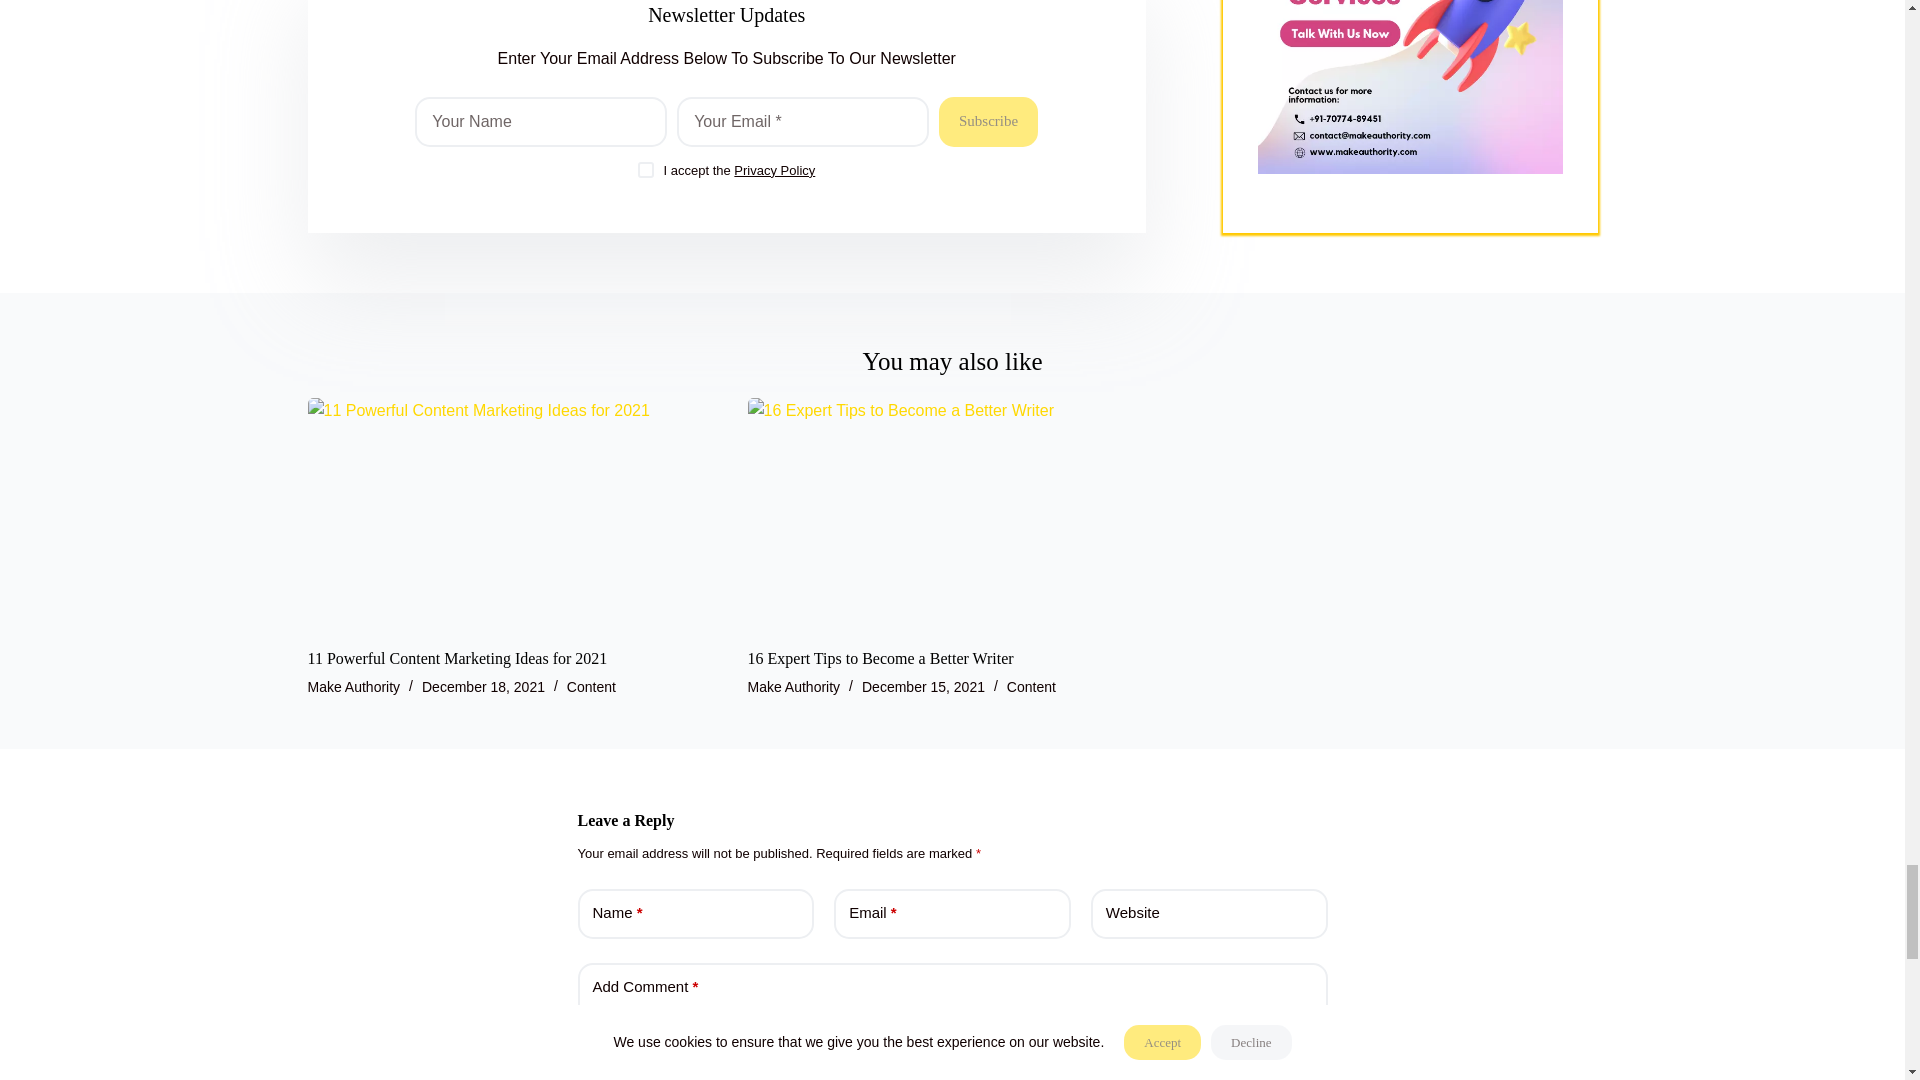 The image size is (1920, 1080). Describe the element at coordinates (794, 687) in the screenshot. I see `Posts by Make Authority` at that location.